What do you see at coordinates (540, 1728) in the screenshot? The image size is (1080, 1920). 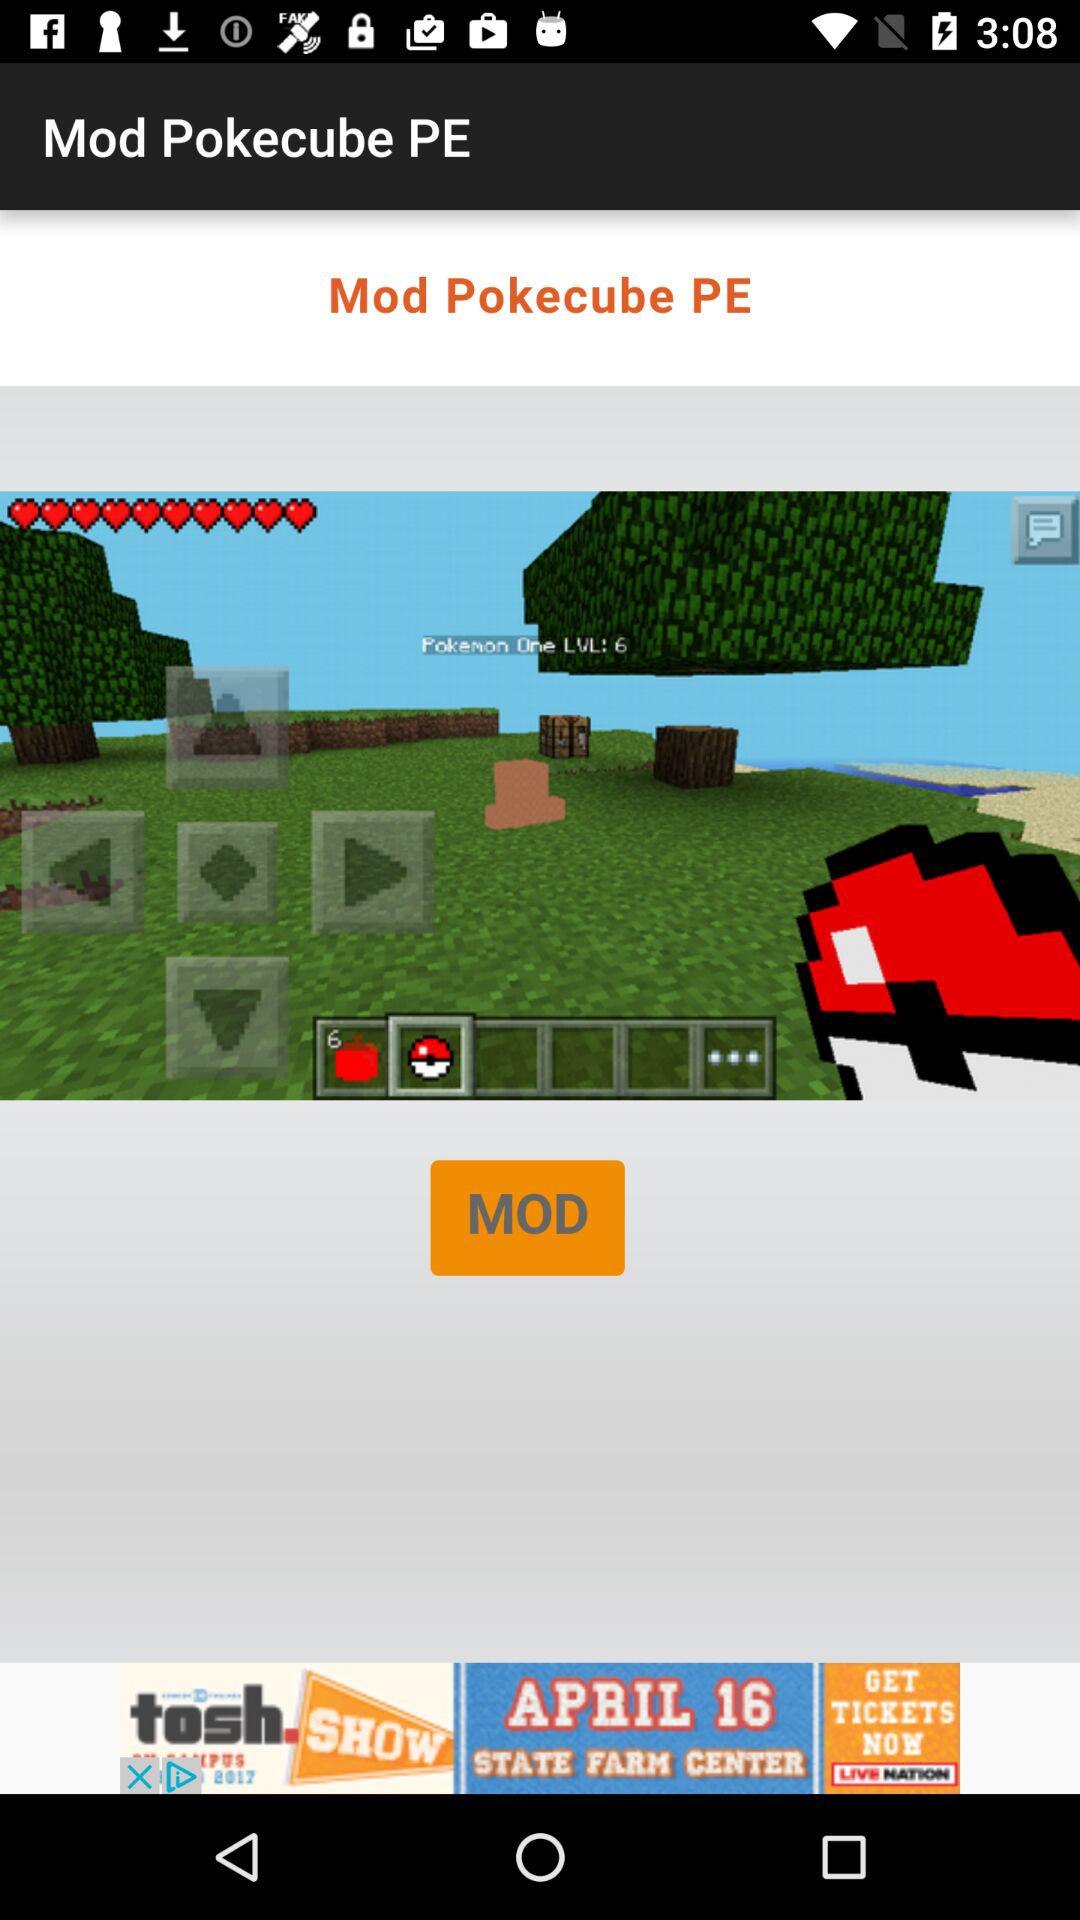 I see `click on advertisement` at bounding box center [540, 1728].